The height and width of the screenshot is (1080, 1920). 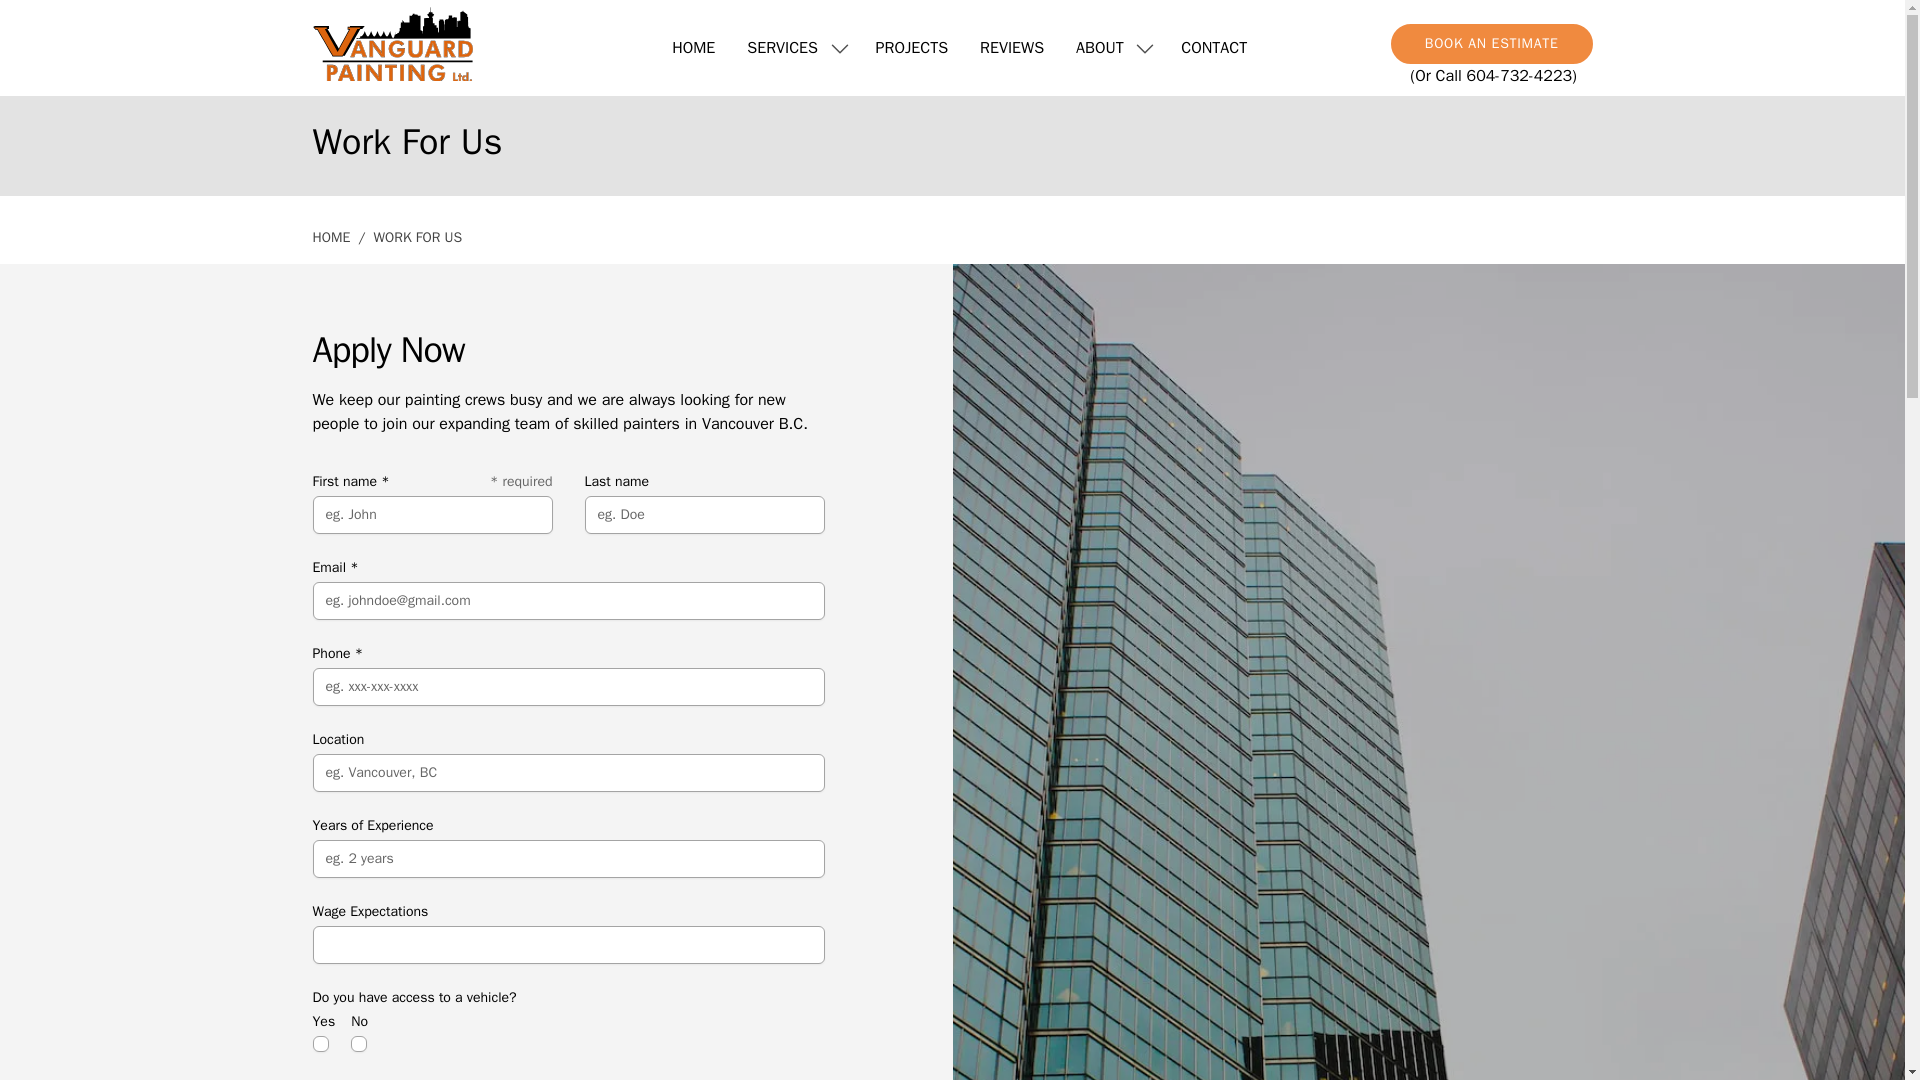 What do you see at coordinates (1480, 34) in the screenshot?
I see `BOOK AN ESTIMATE` at bounding box center [1480, 34].